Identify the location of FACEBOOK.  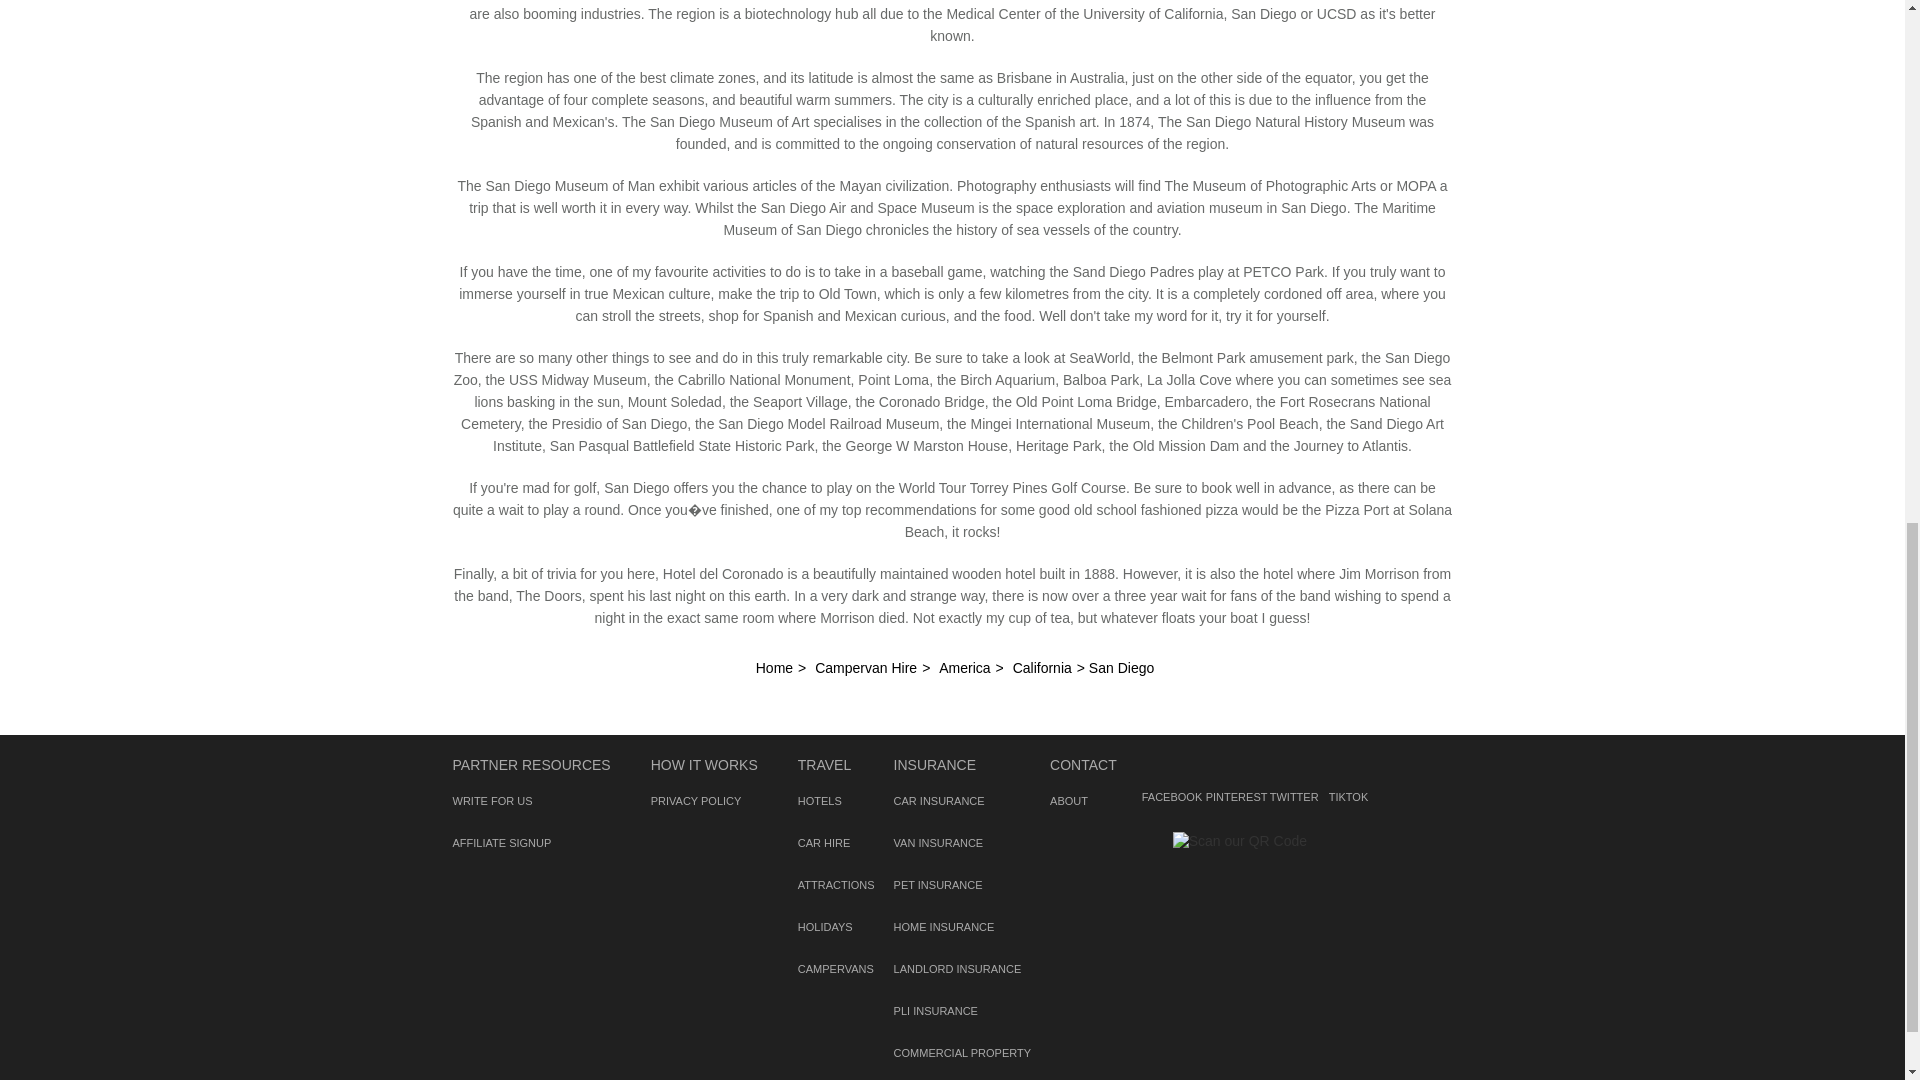
(1170, 770).